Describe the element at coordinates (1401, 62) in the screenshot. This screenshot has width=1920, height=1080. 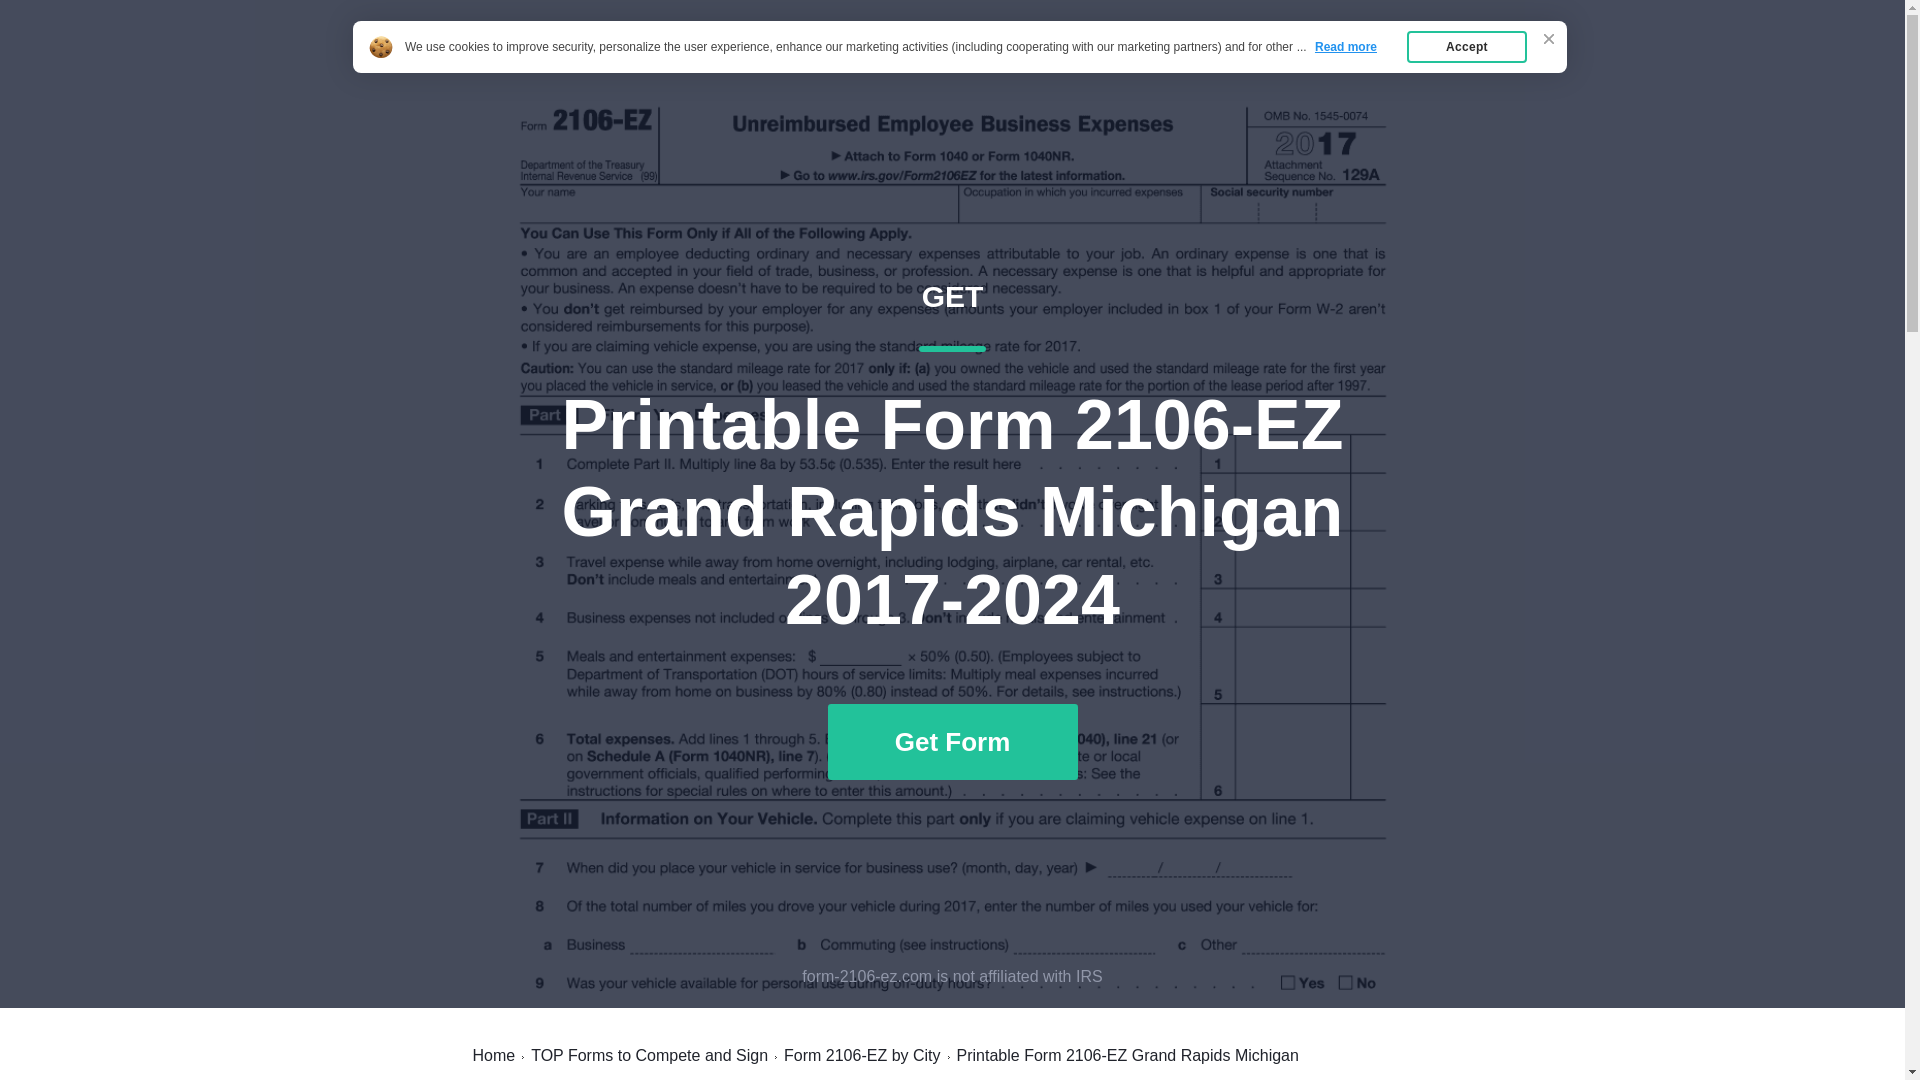
I see `Top Forms` at that location.